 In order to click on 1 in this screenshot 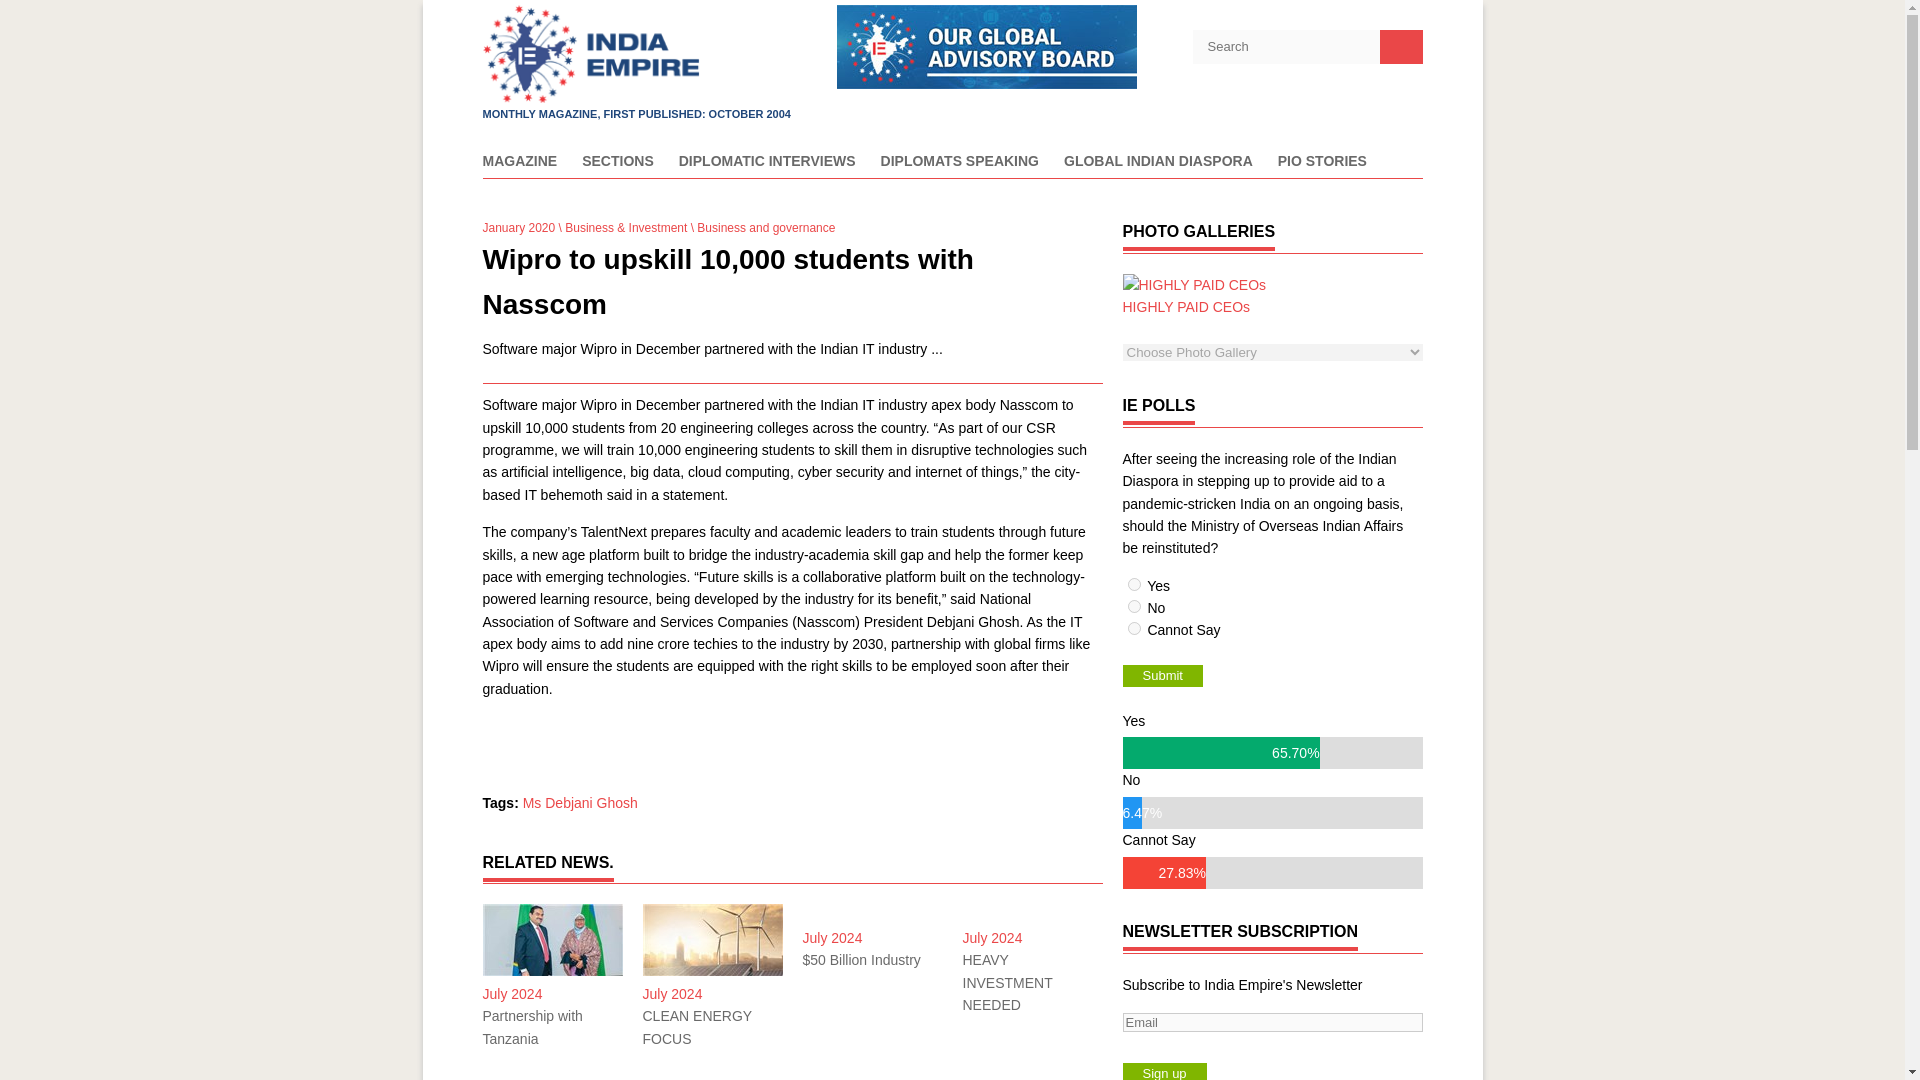, I will do `click(1134, 584)`.